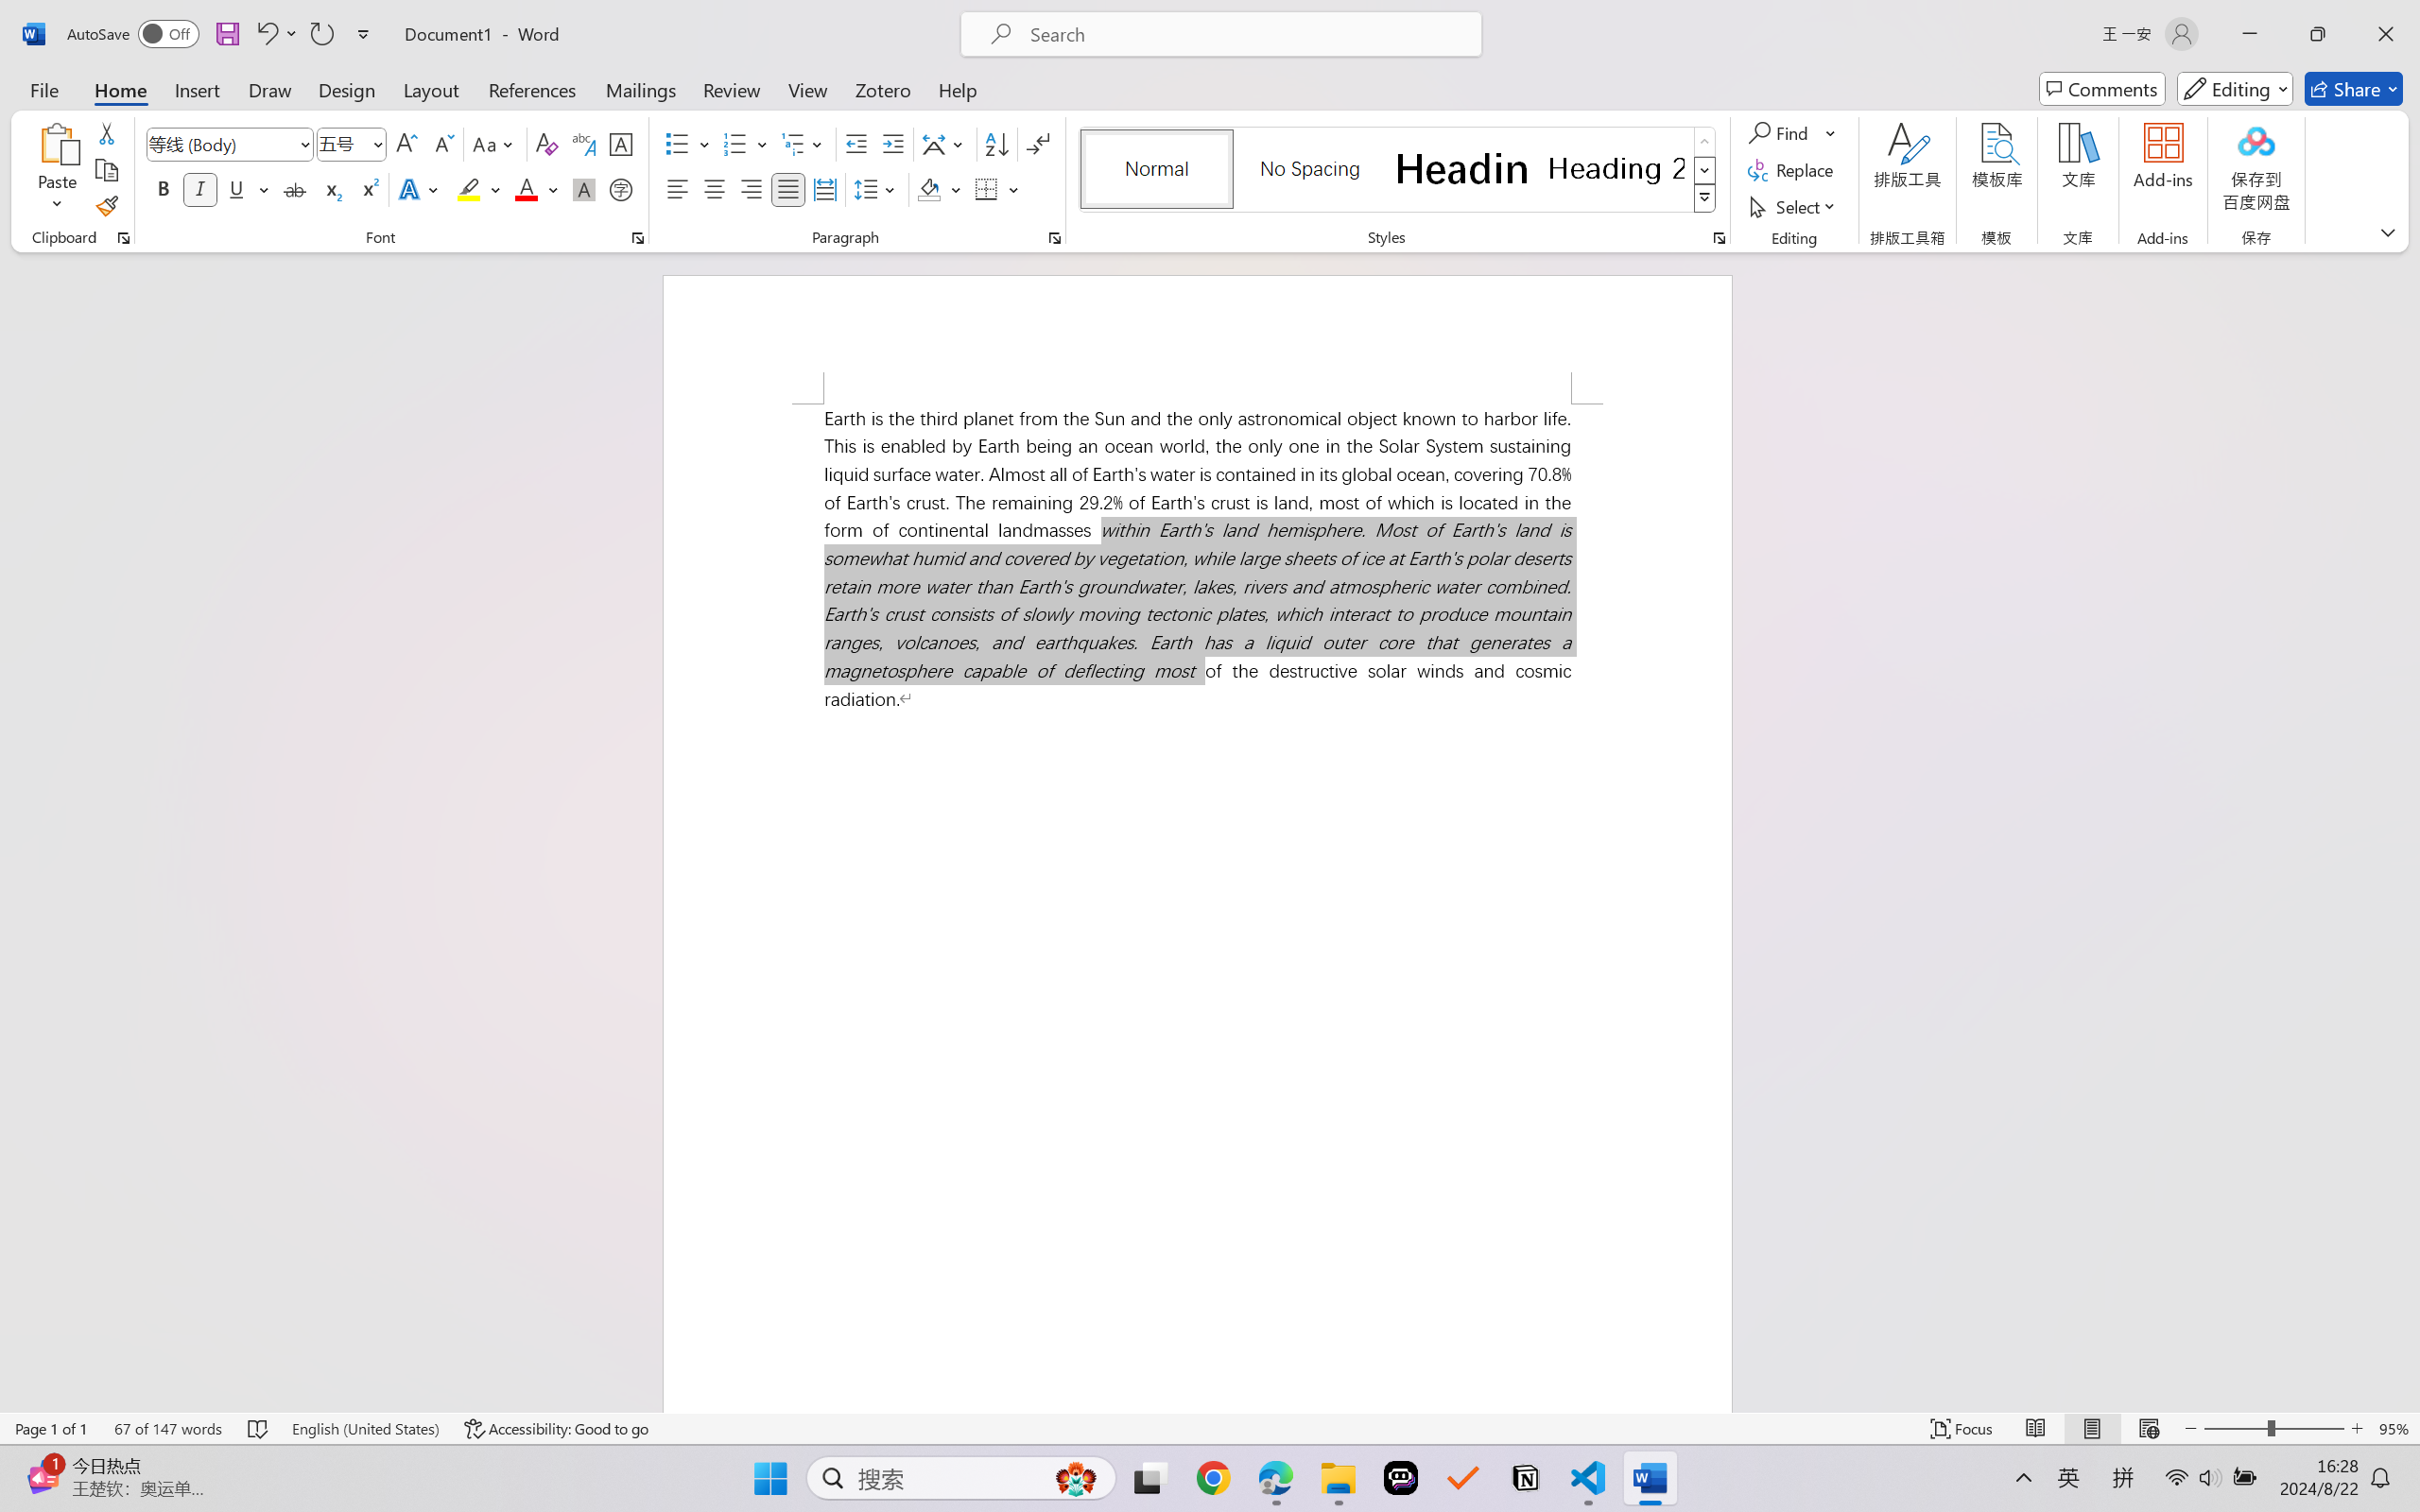 The width and height of the screenshot is (2420, 1512). Describe the element at coordinates (212, 109) in the screenshot. I see `From Current Slide...` at that location.